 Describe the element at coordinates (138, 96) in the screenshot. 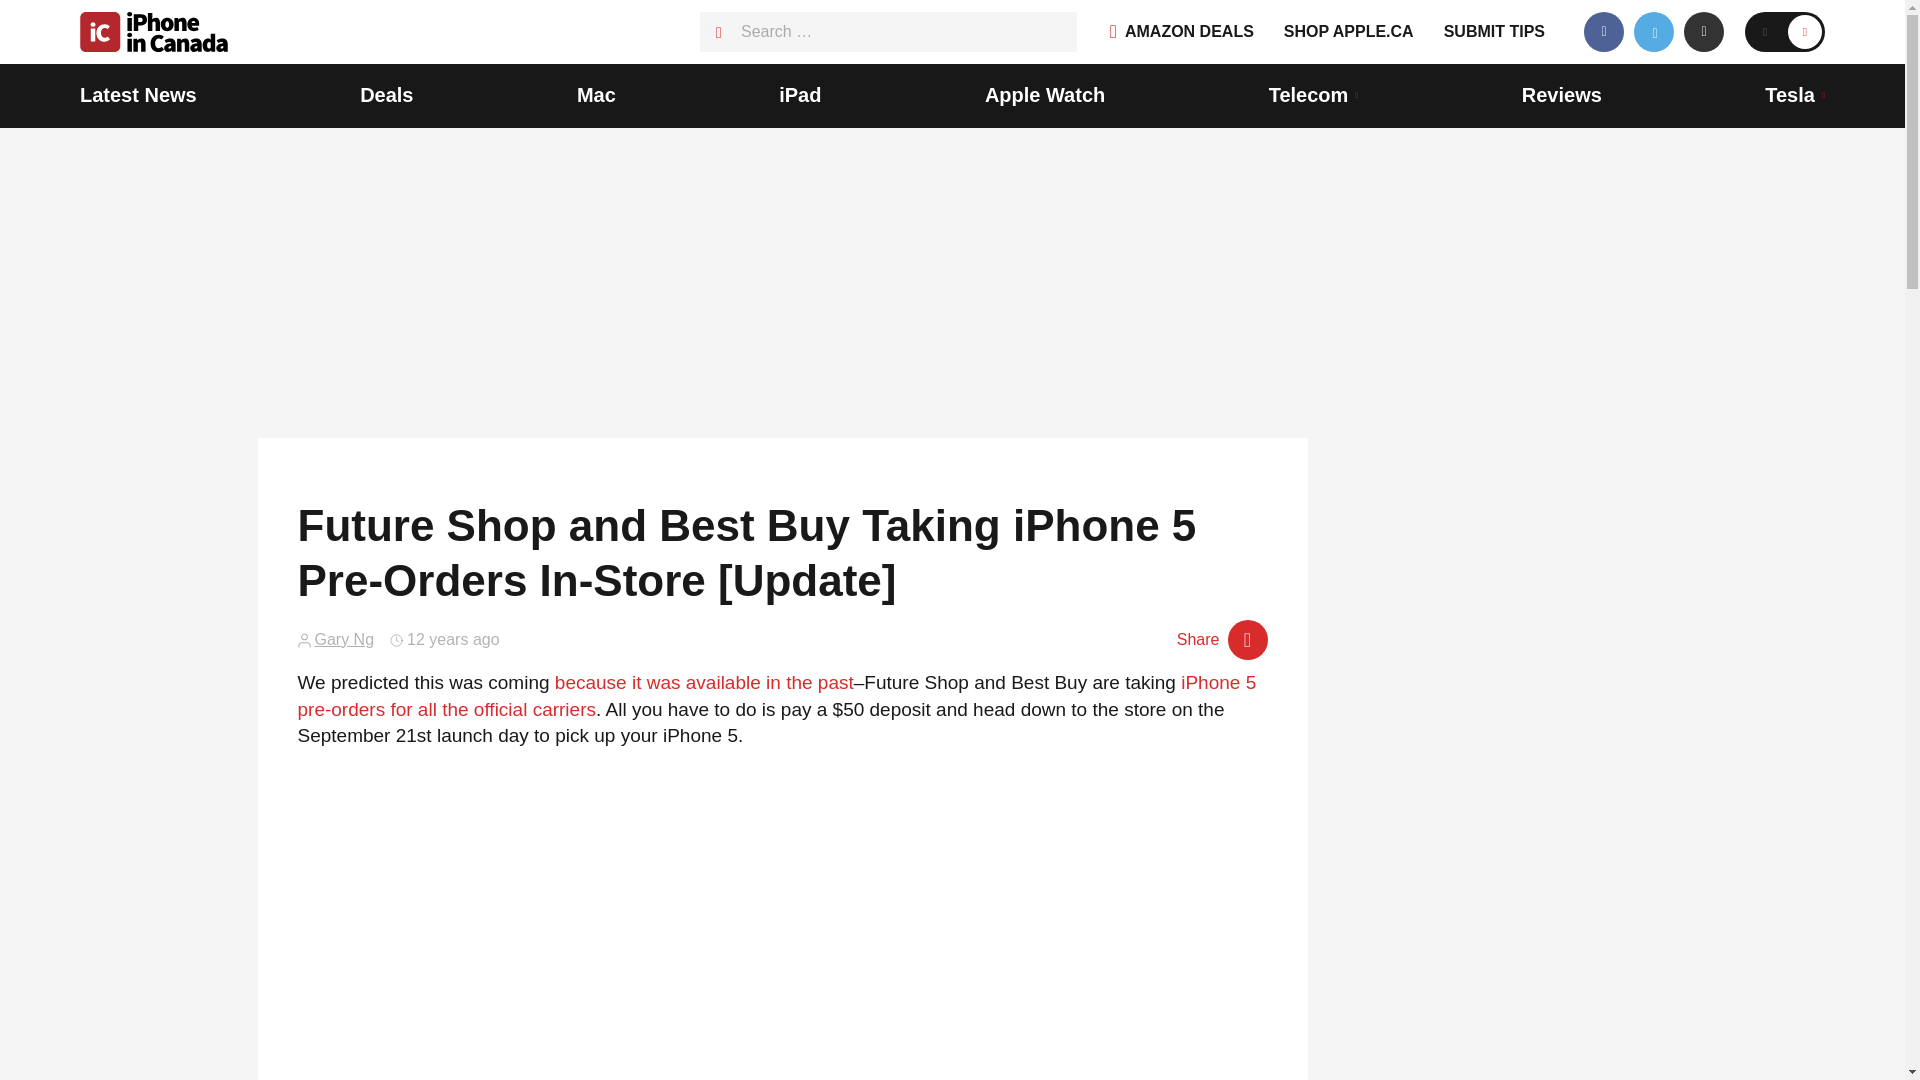

I see `Latest News` at that location.